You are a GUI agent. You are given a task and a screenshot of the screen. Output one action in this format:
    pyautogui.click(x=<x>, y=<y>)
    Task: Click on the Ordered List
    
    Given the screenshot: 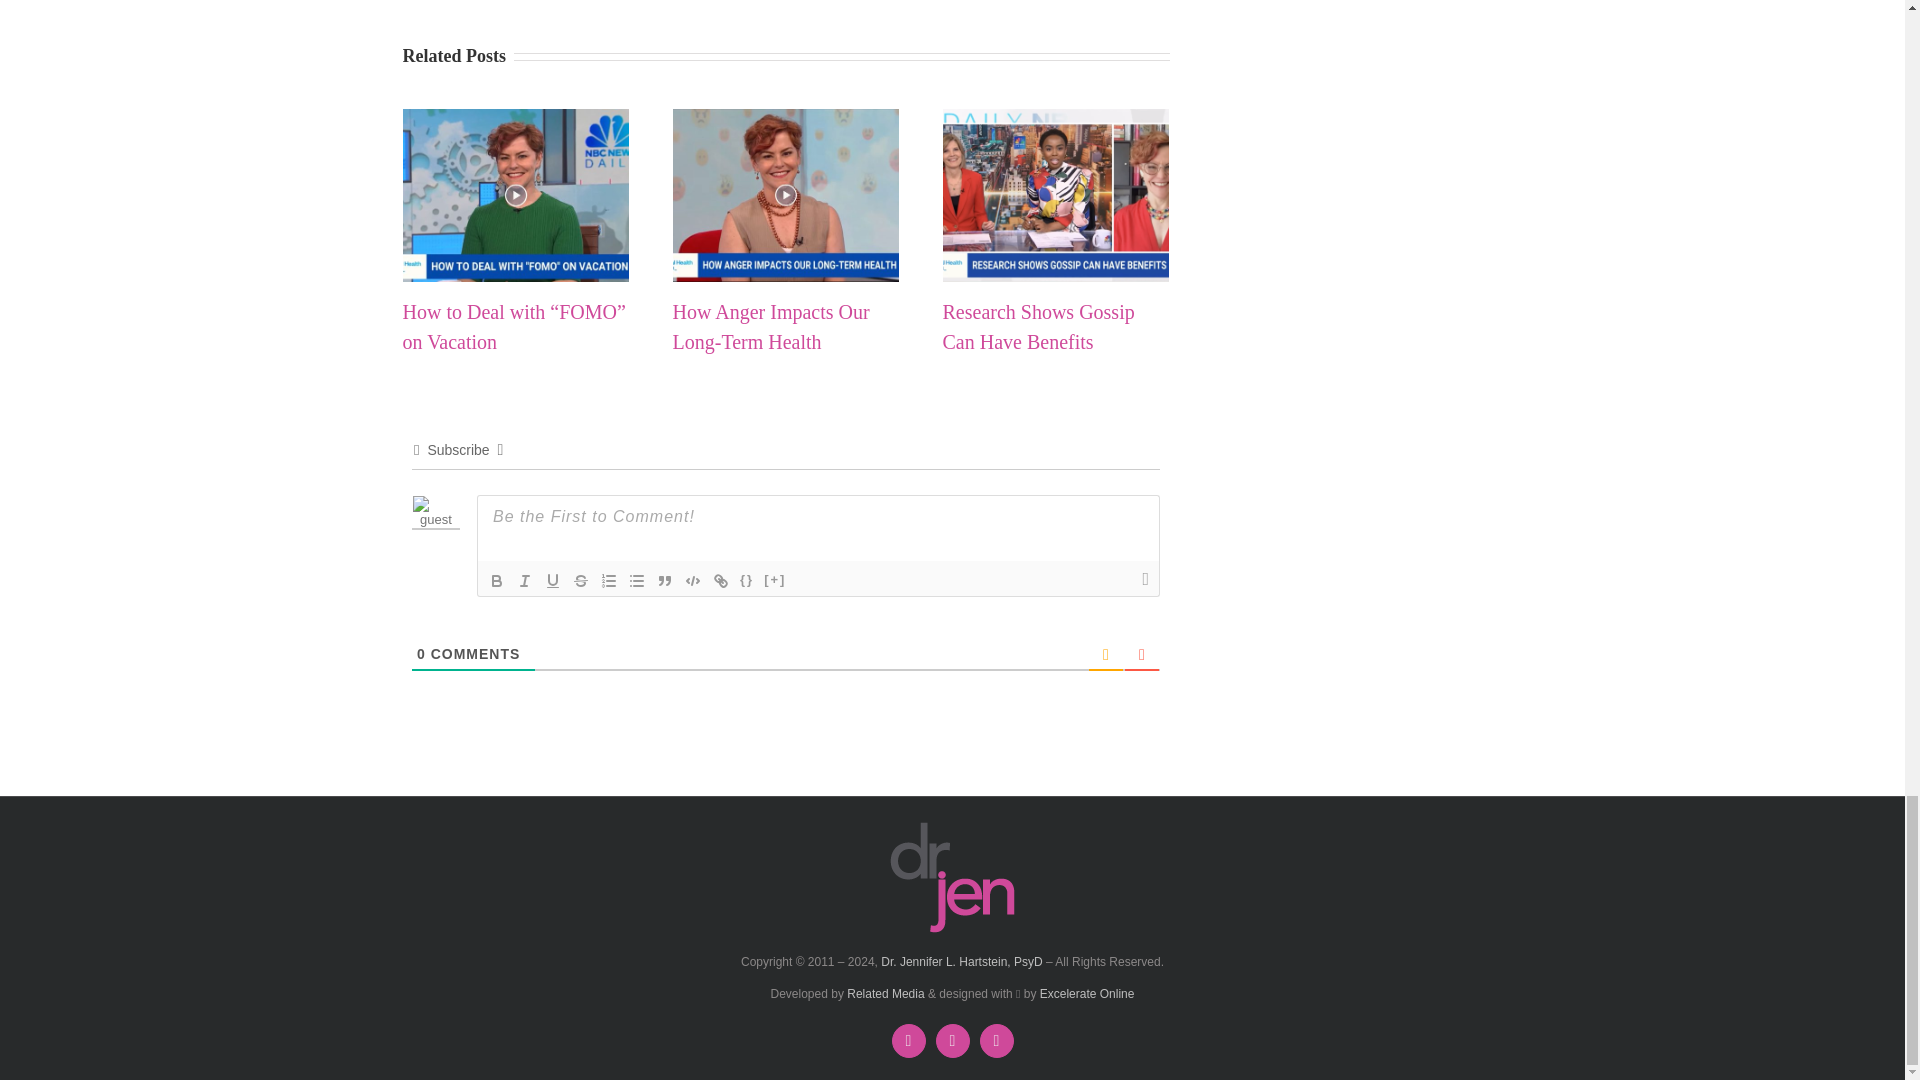 What is the action you would take?
    pyautogui.click(x=608, y=580)
    